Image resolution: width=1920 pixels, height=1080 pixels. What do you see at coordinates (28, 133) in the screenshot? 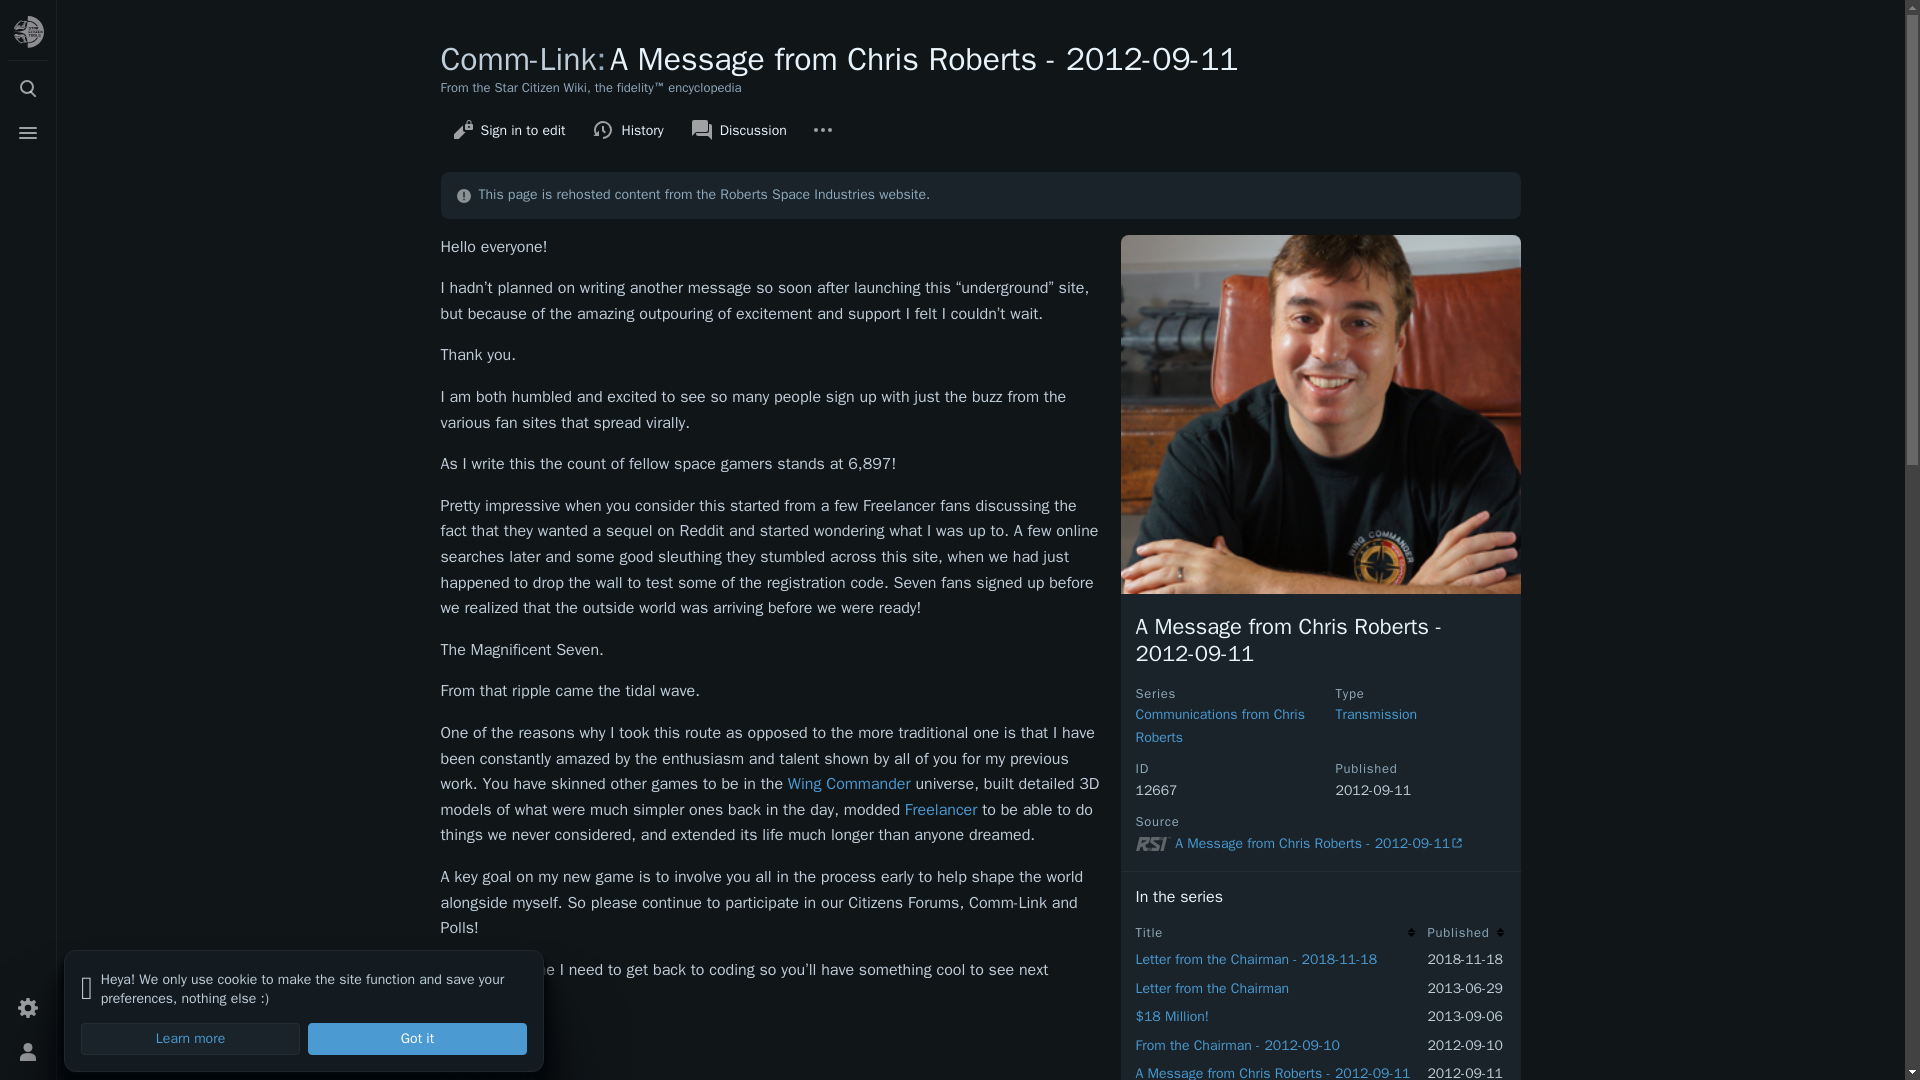
I see `Toggle menu` at bounding box center [28, 133].